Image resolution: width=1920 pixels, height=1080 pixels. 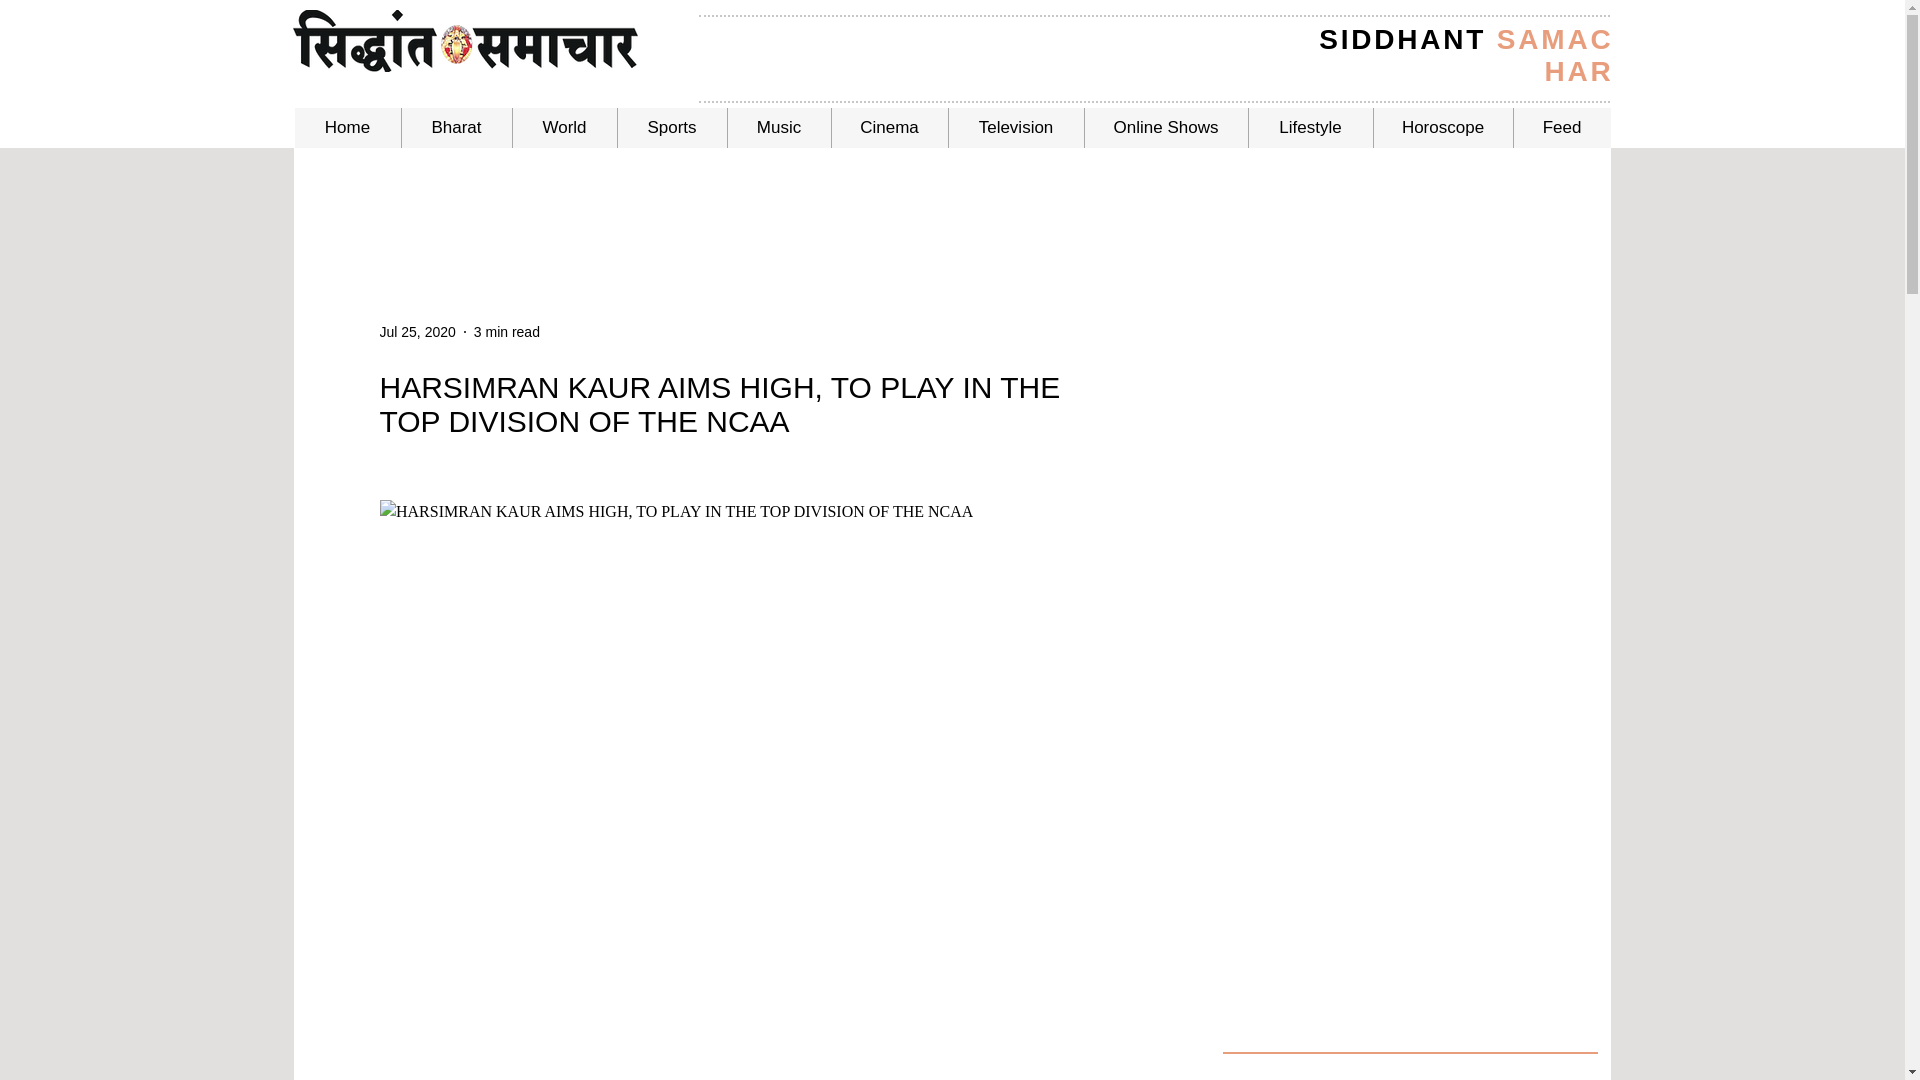 What do you see at coordinates (670, 128) in the screenshot?
I see `Sports` at bounding box center [670, 128].